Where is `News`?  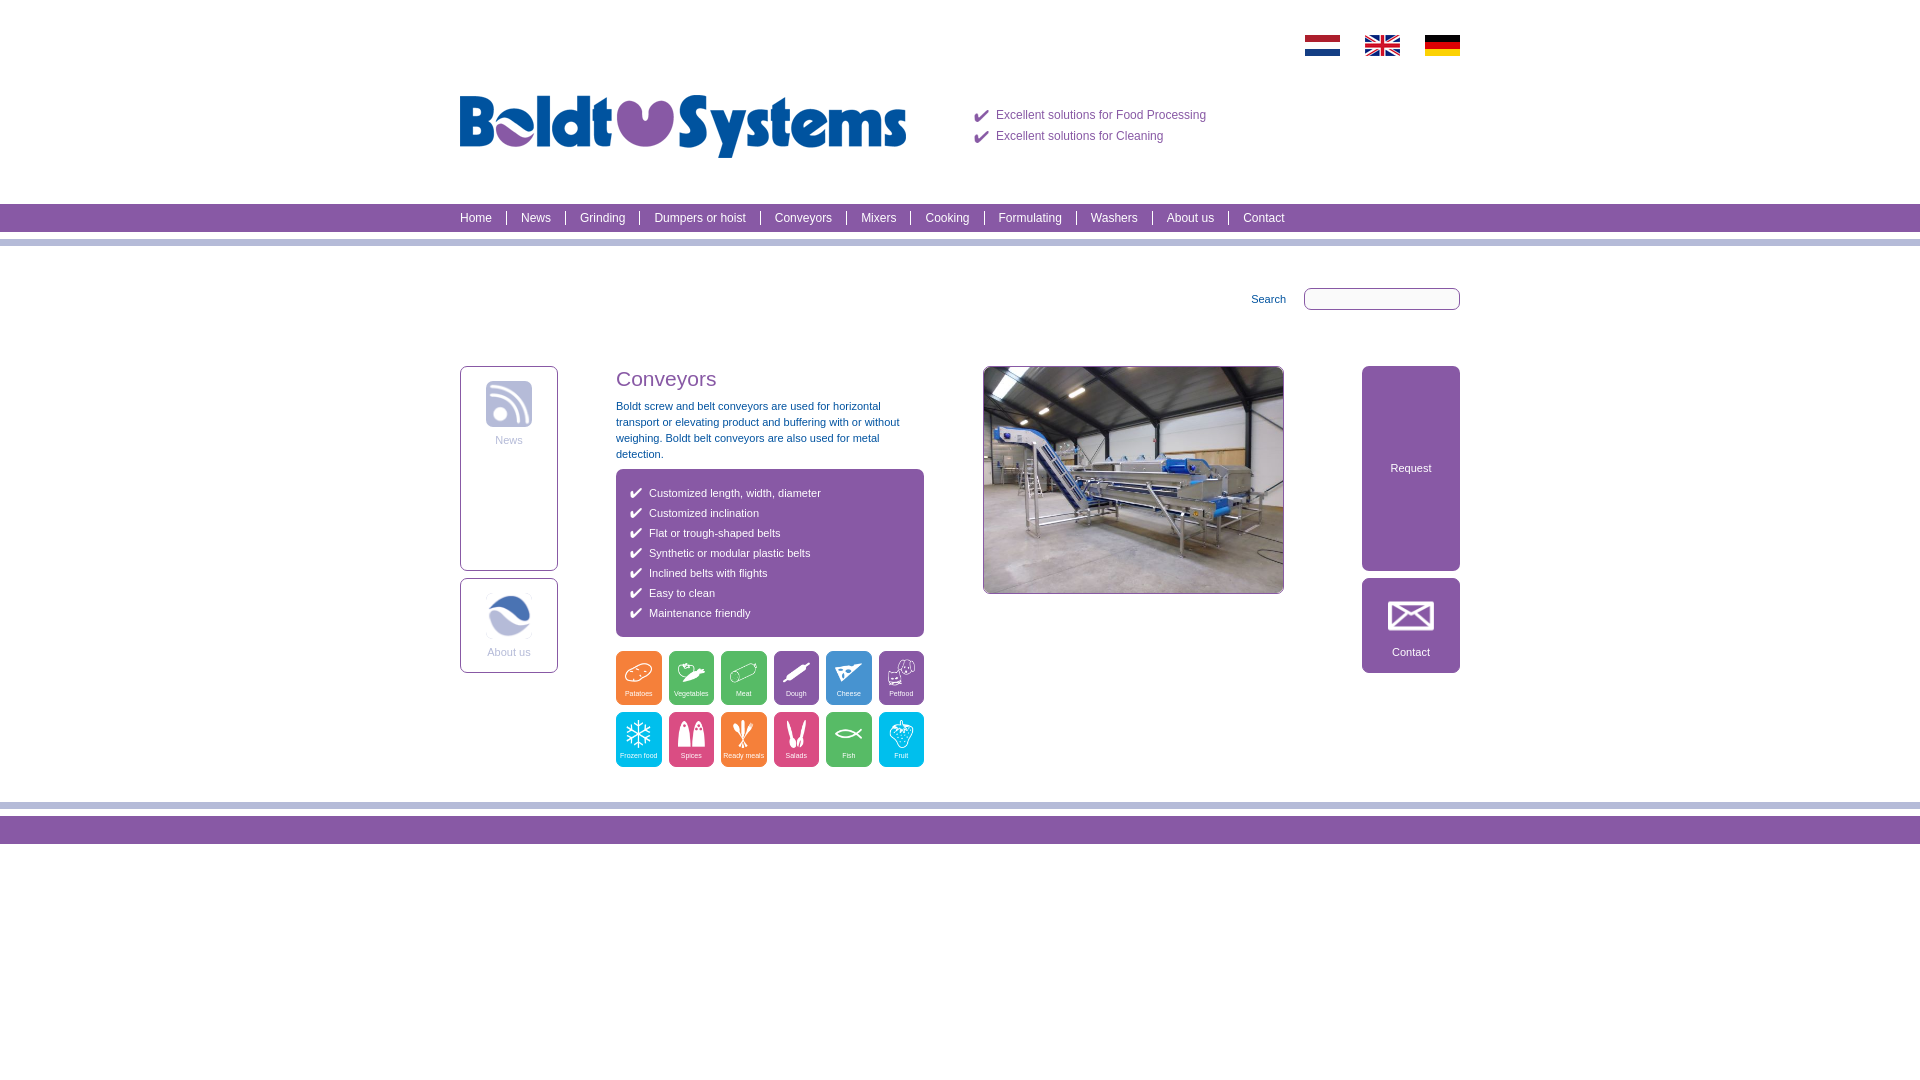 News is located at coordinates (536, 217).